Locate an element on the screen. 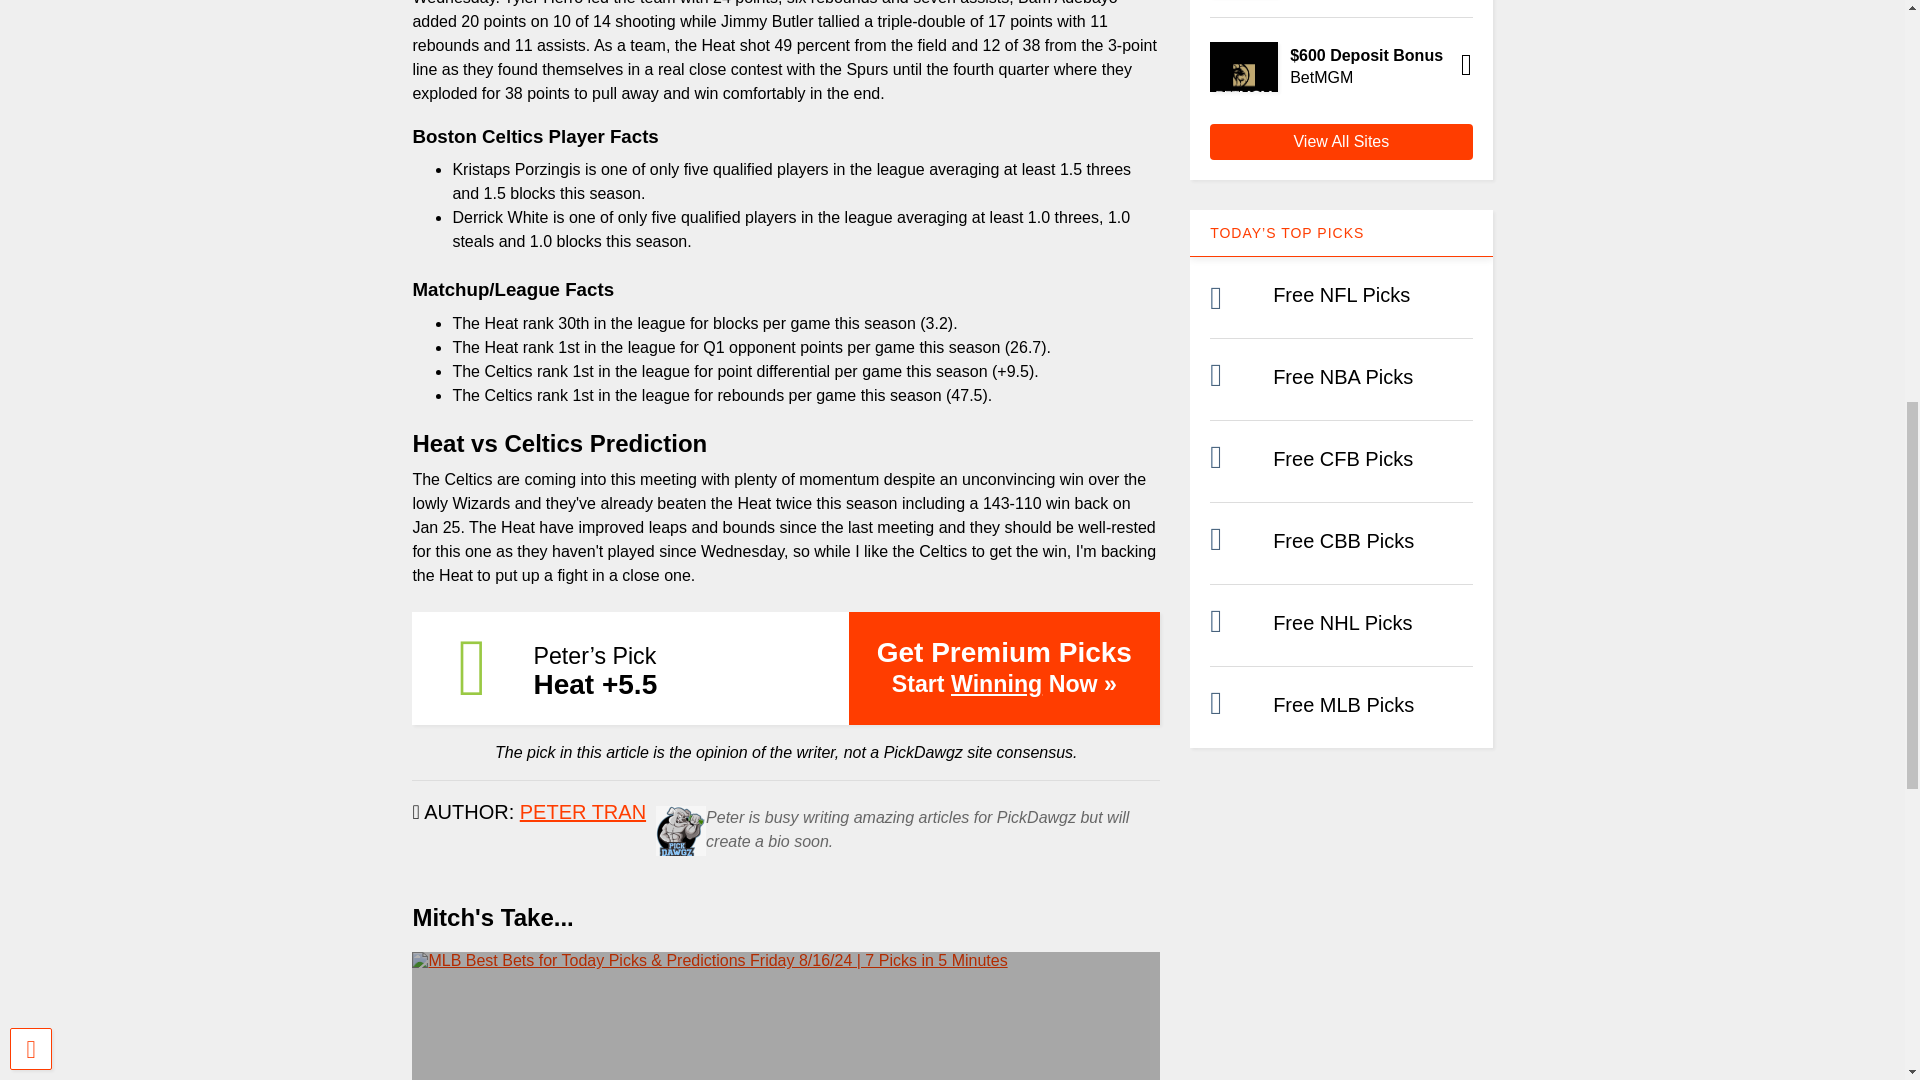 The height and width of the screenshot is (1080, 1920). Free CBB Picks is located at coordinates (1342, 540).